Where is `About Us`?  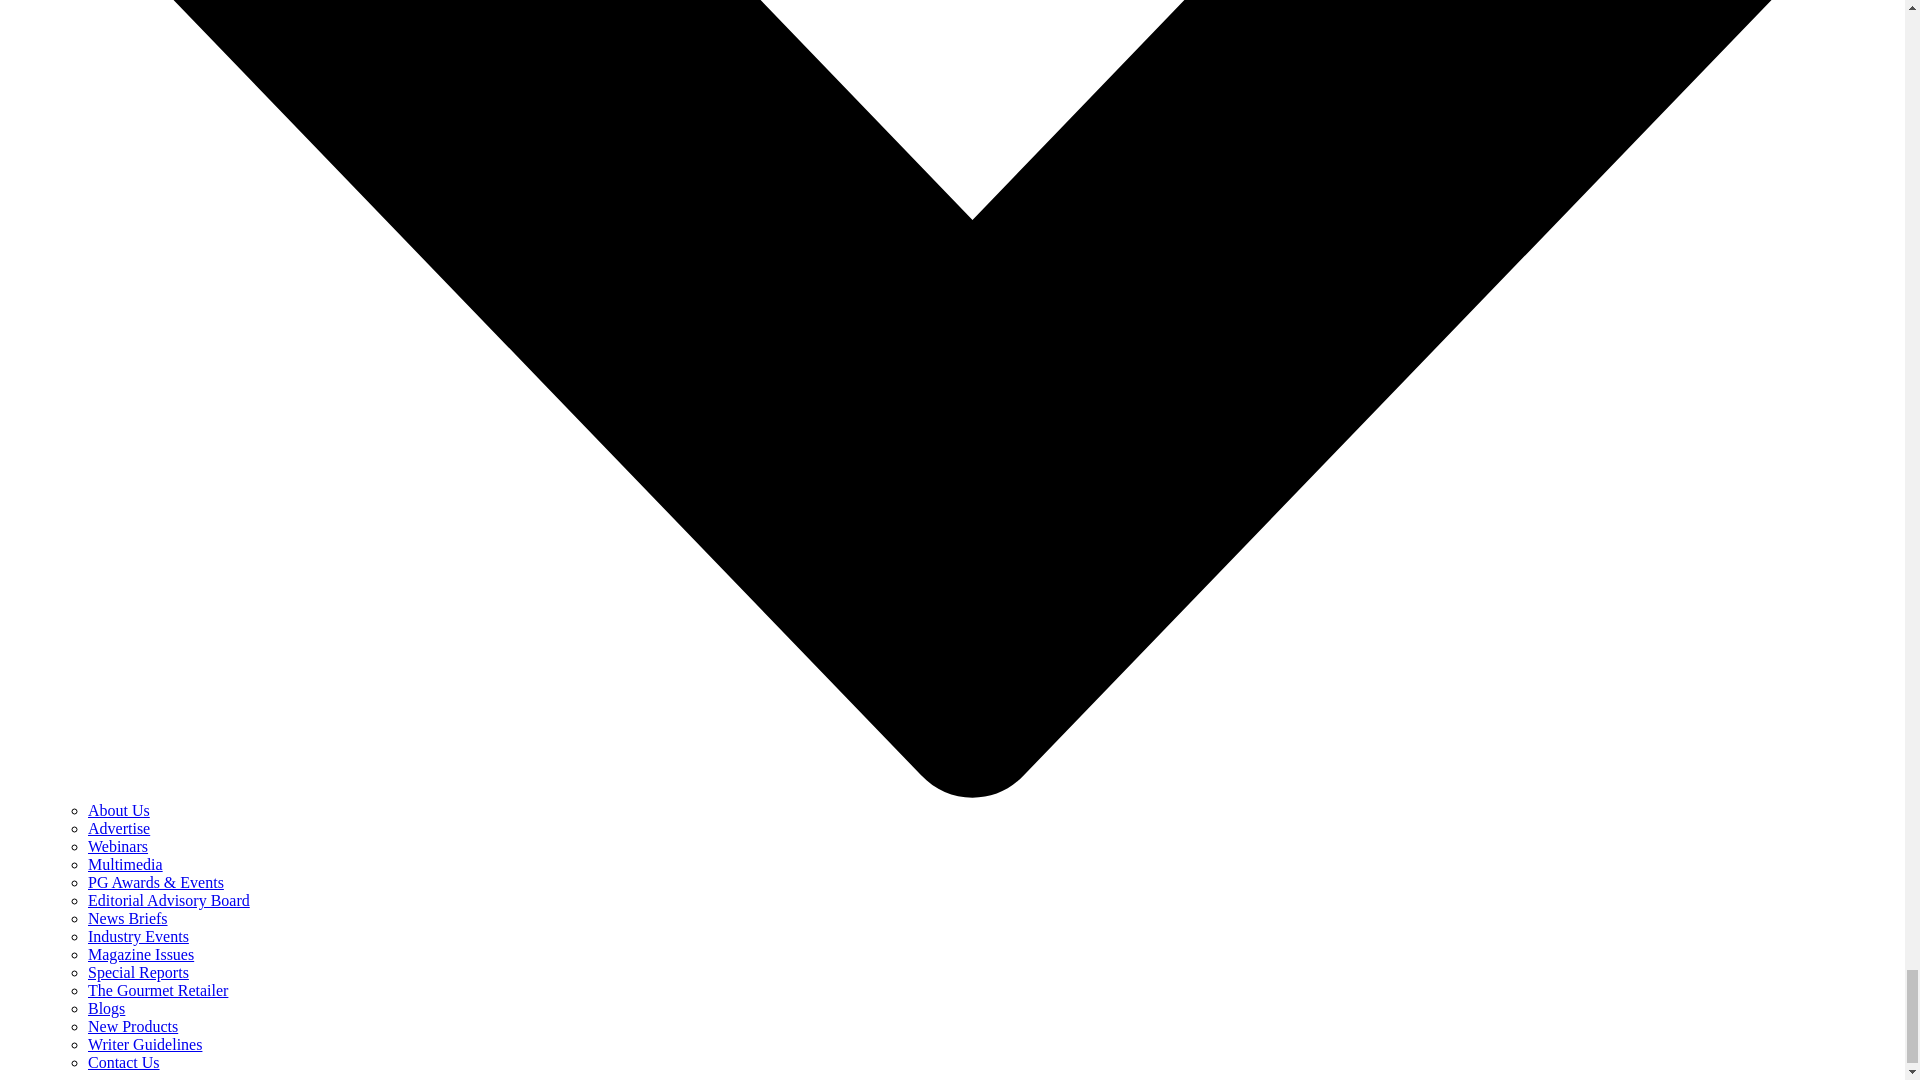 About Us is located at coordinates (118, 810).